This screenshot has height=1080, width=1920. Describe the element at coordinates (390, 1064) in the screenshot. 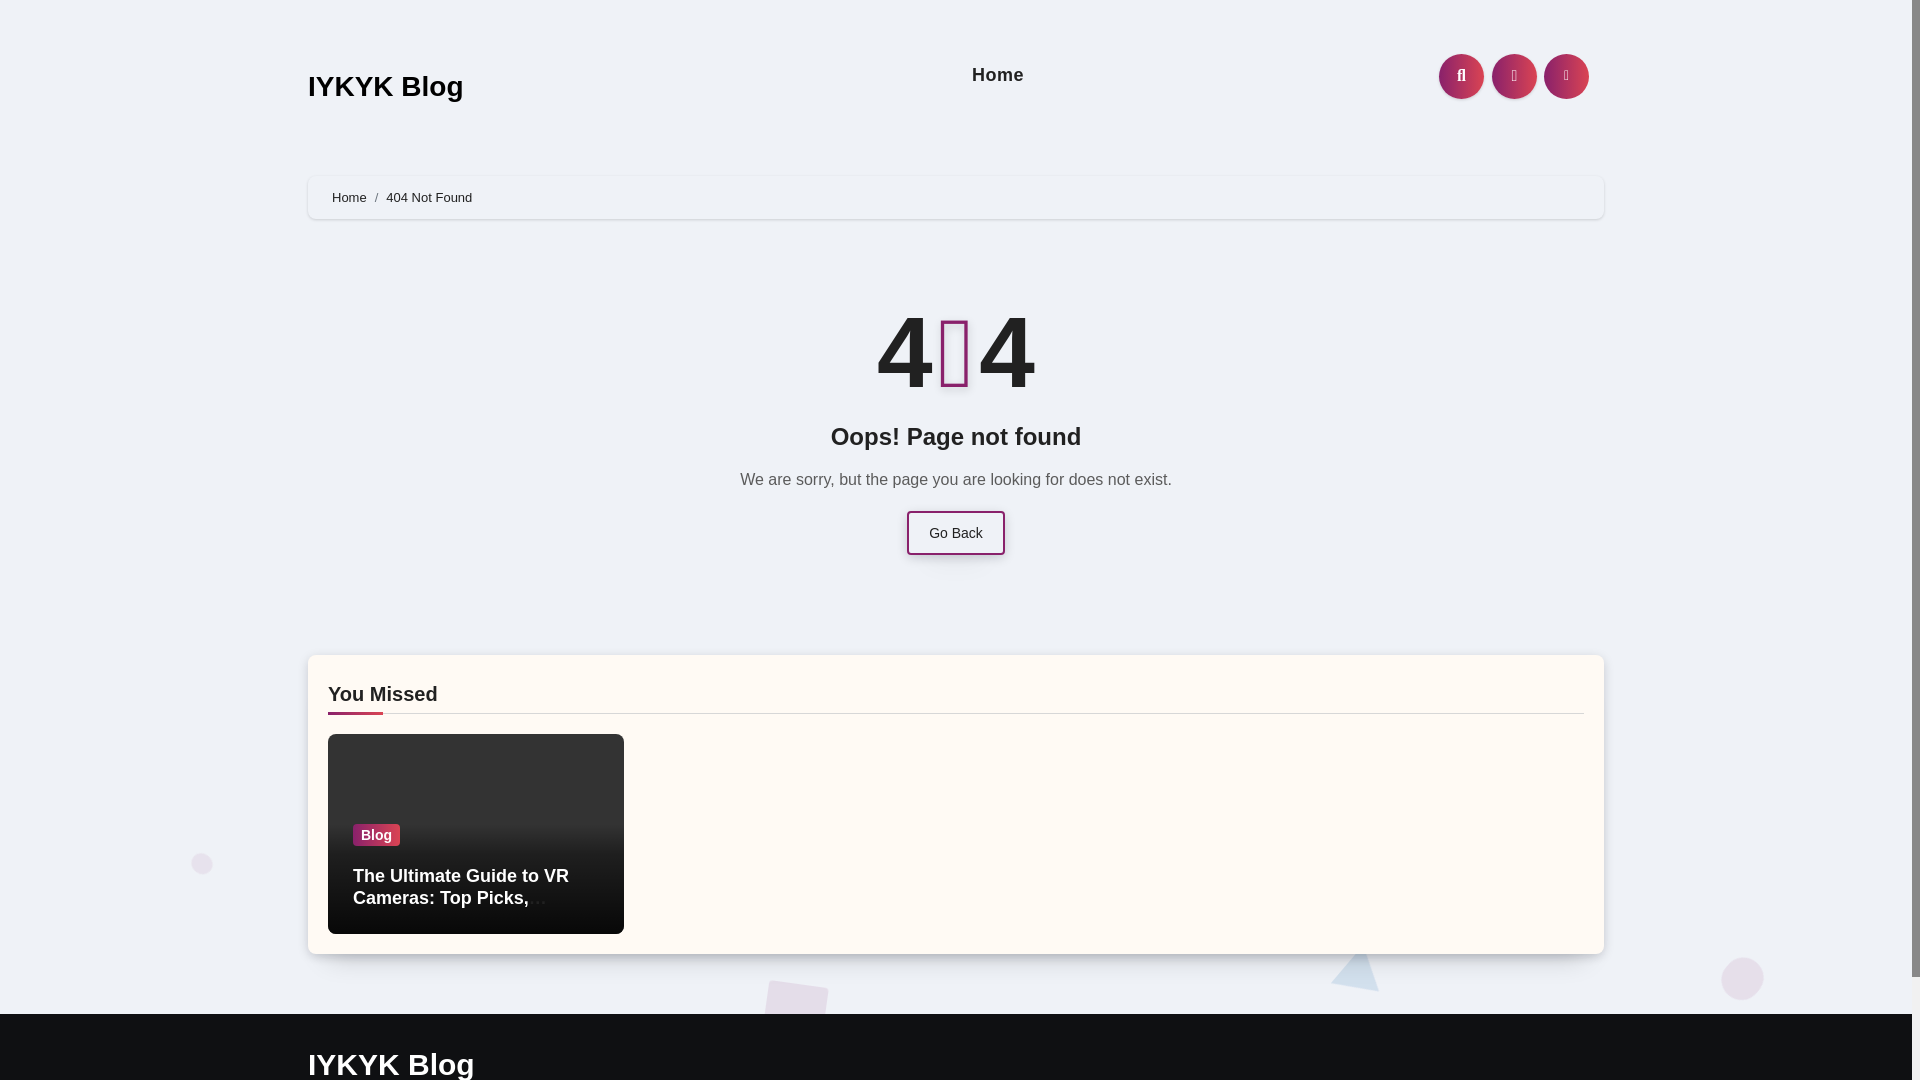

I see `IYKYK Blog` at that location.